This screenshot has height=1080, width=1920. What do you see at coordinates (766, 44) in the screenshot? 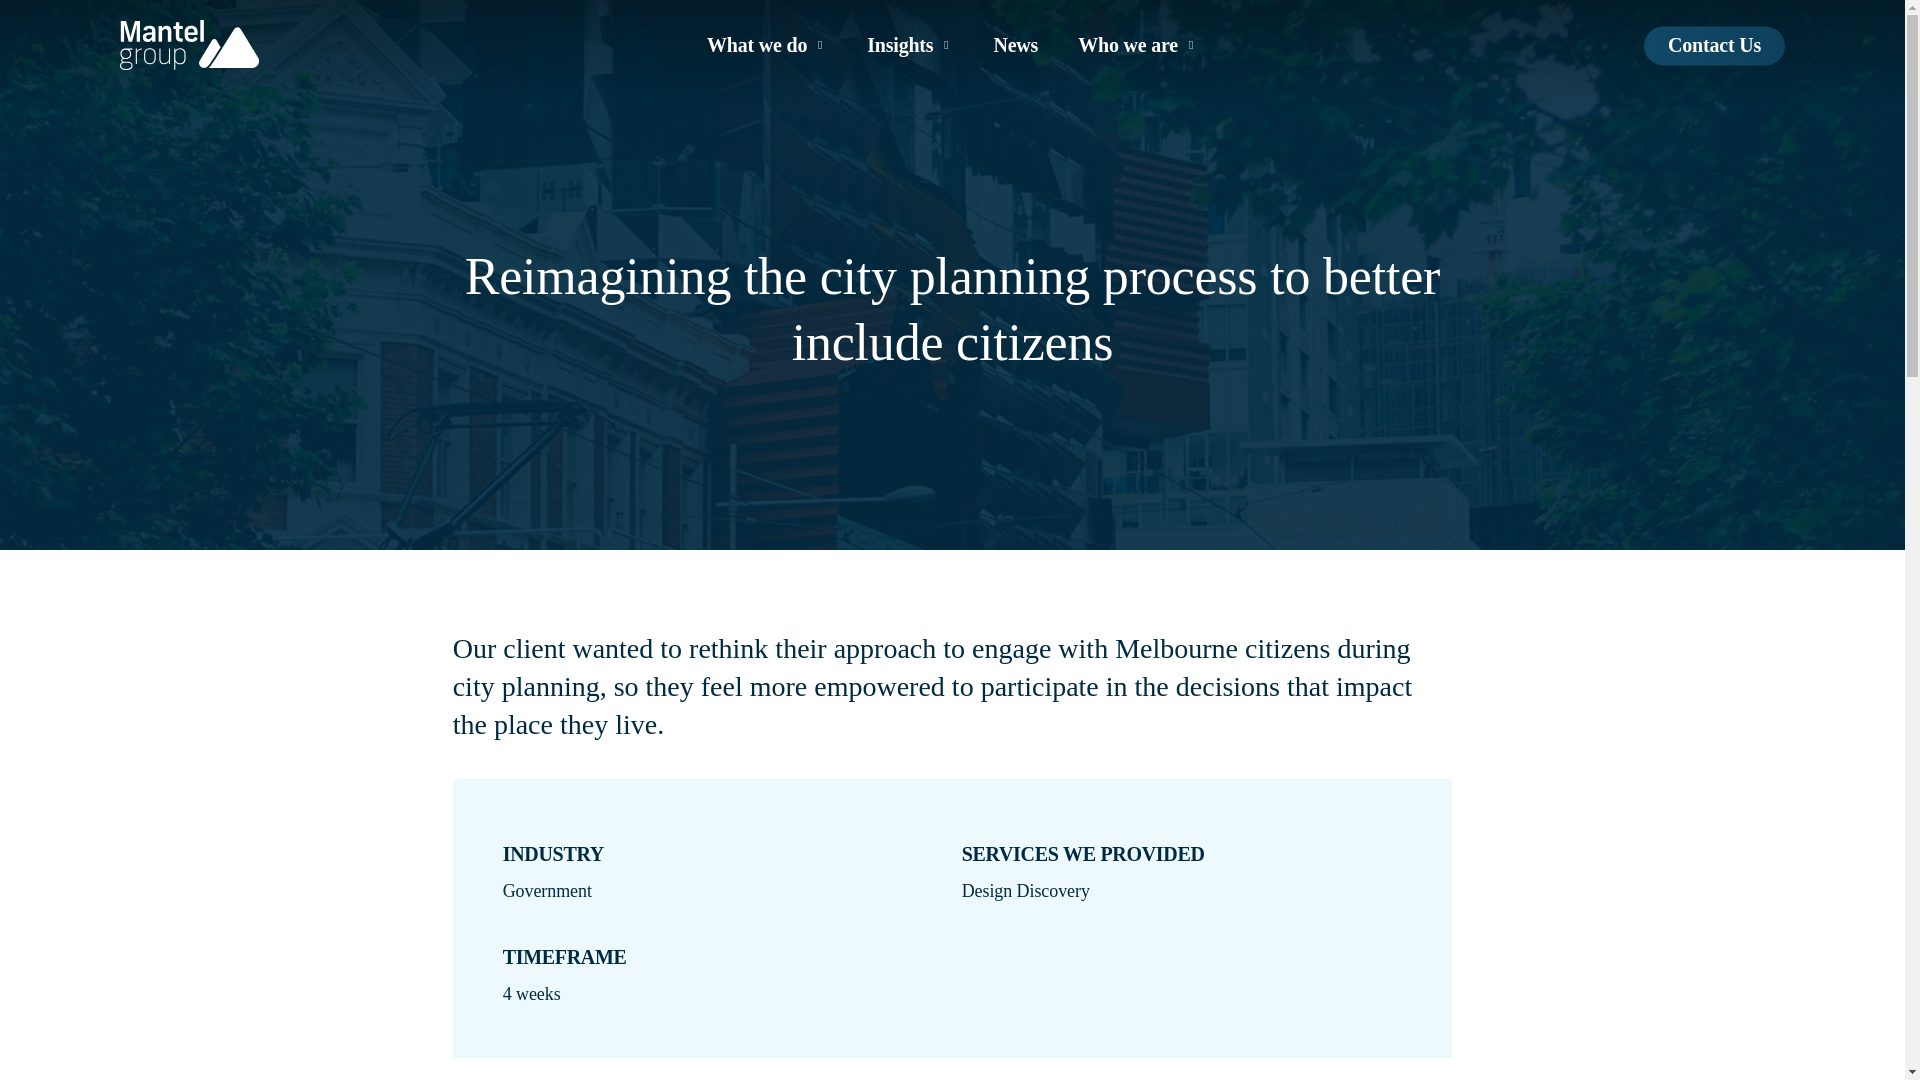
I see `What we do` at bounding box center [766, 44].